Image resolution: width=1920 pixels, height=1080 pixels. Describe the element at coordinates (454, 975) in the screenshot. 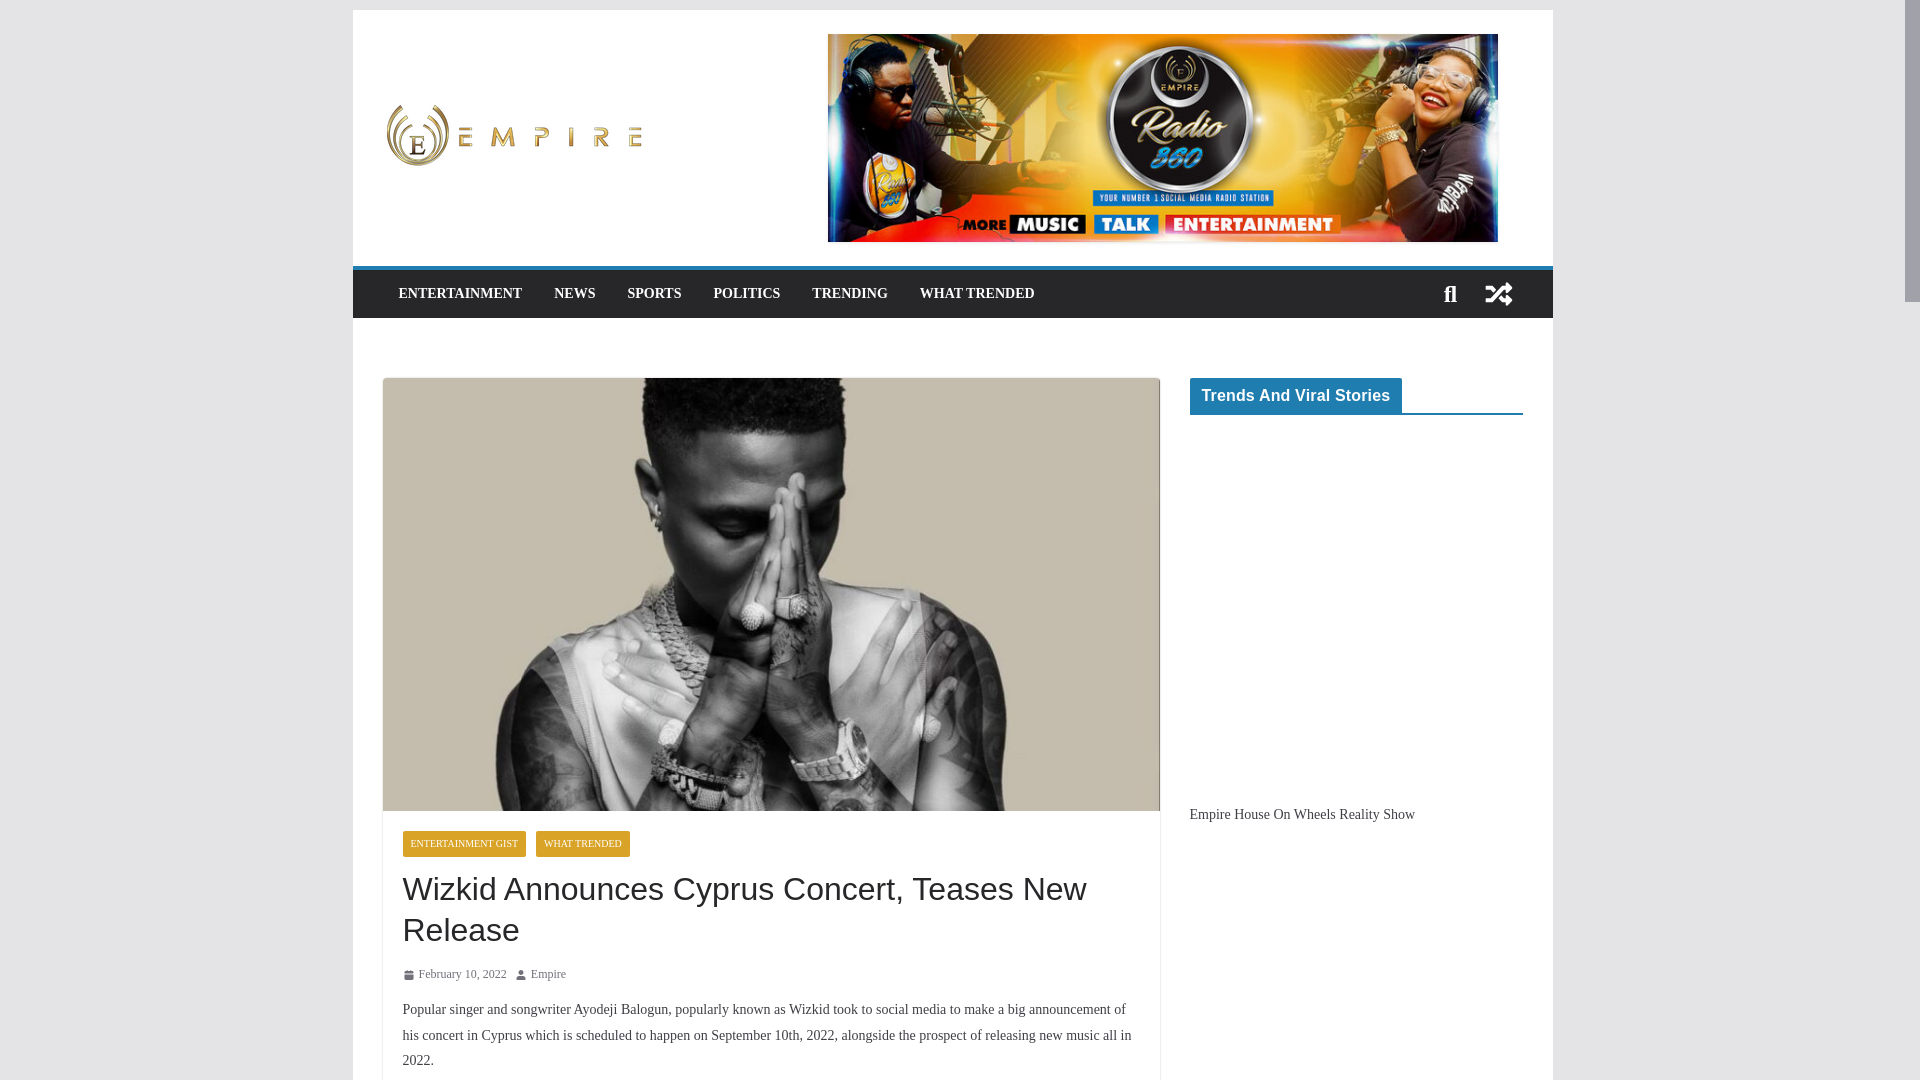

I see `February 10, 2022` at that location.